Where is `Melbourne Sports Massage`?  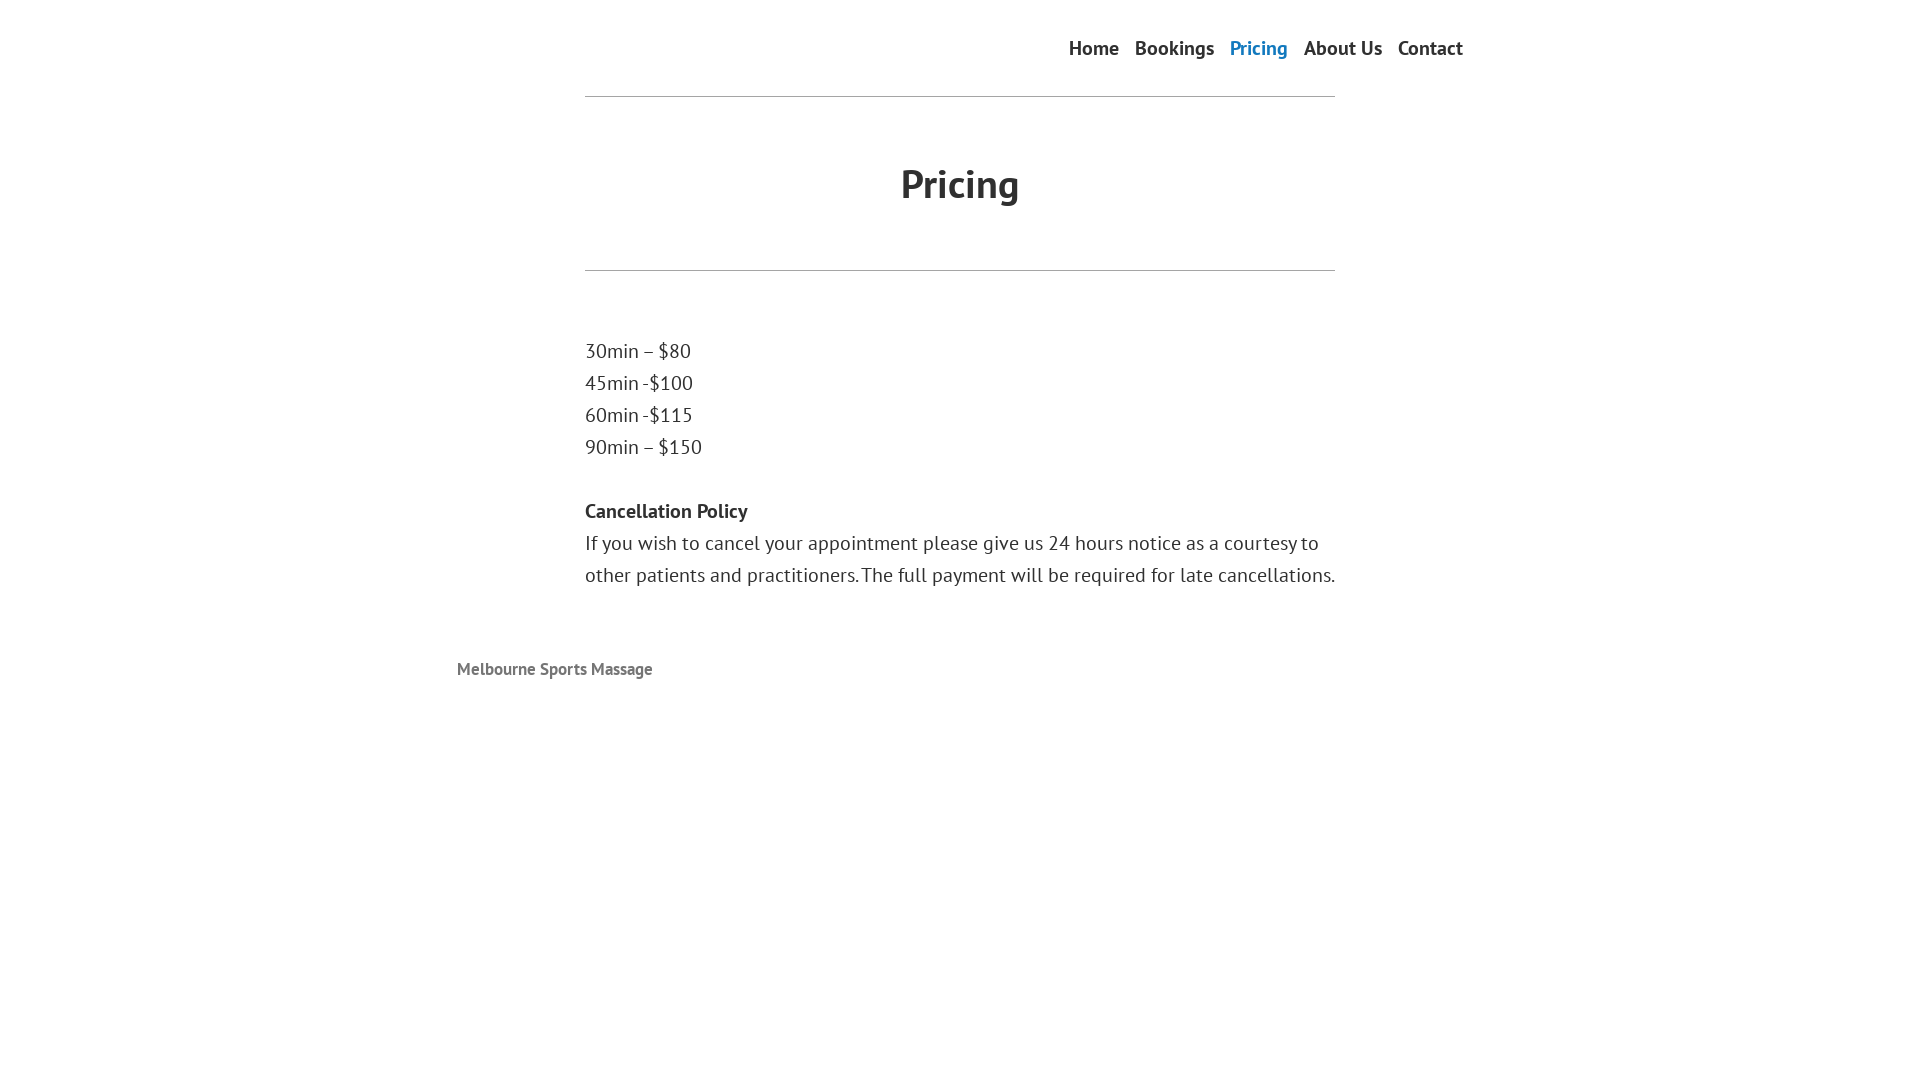
Melbourne Sports Massage is located at coordinates (555, 668).